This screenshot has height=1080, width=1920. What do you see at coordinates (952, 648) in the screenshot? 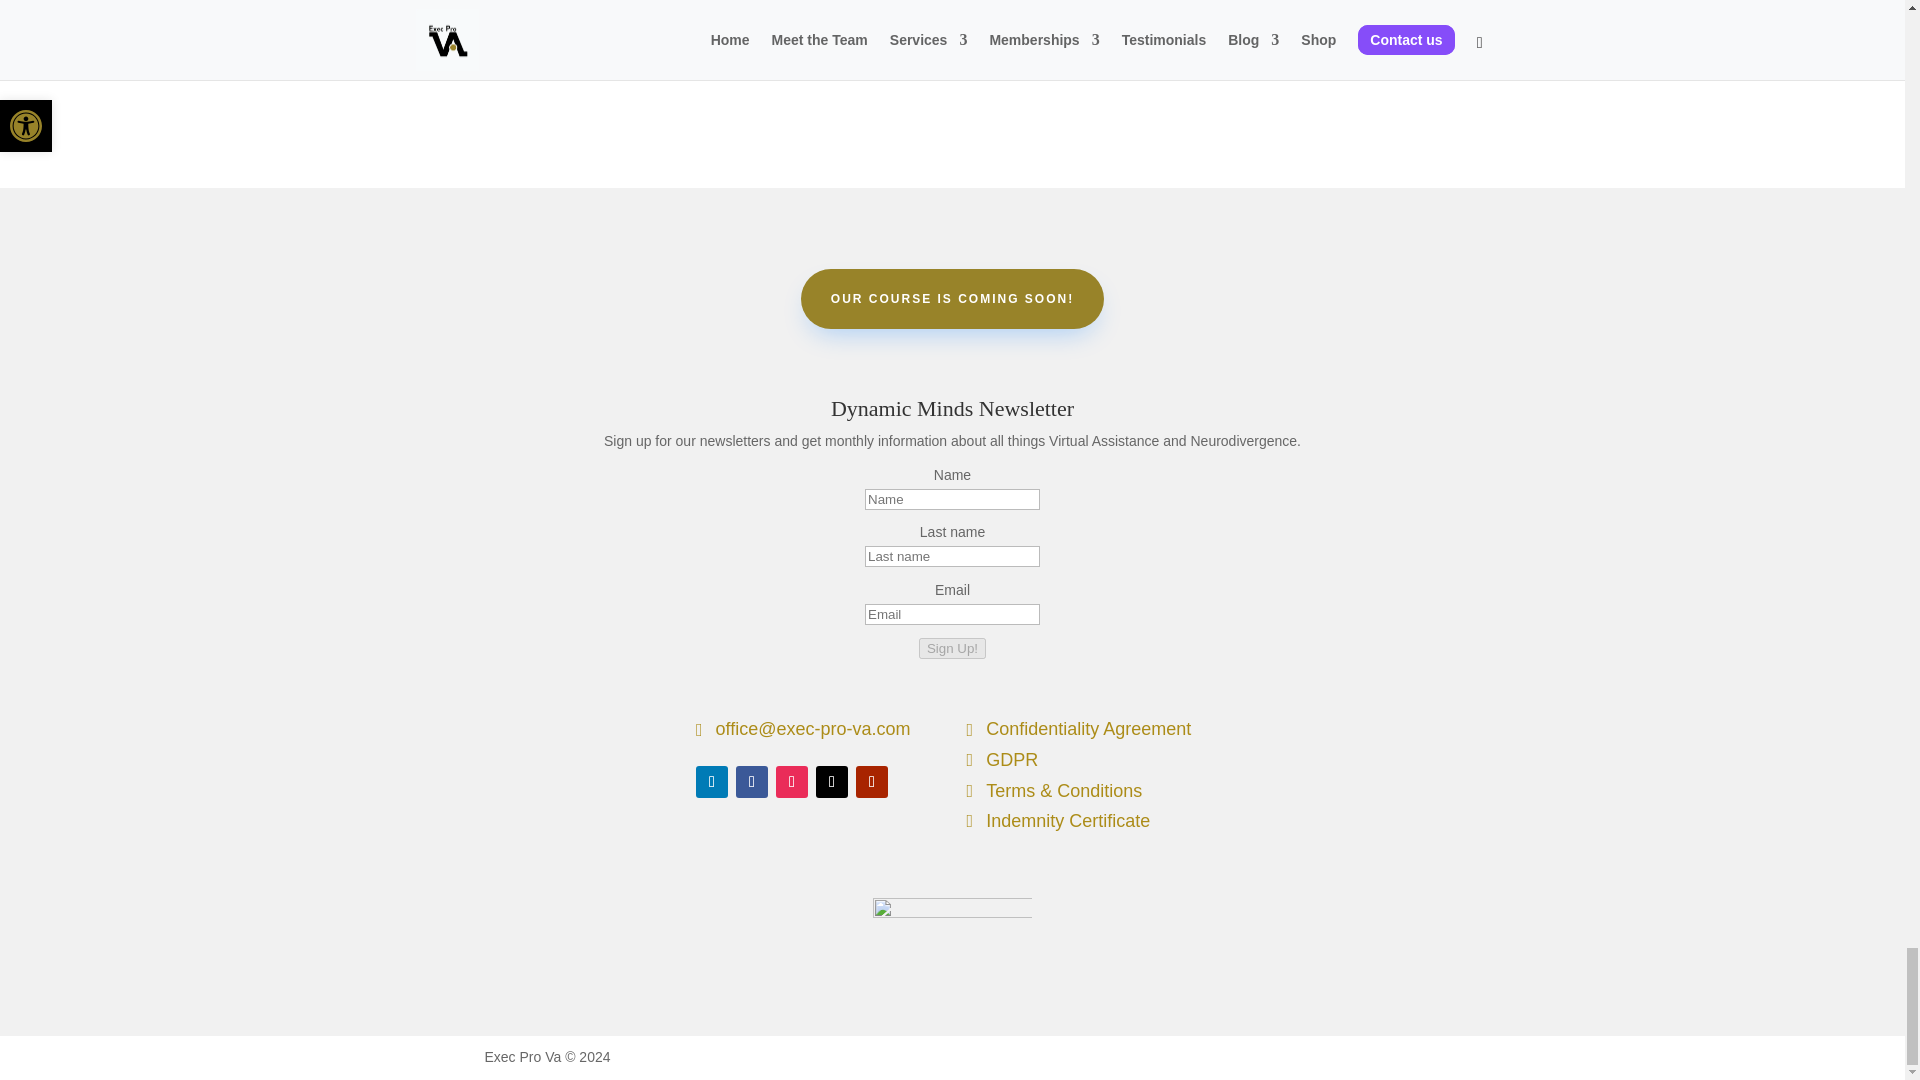
I see `Sign Up!` at bounding box center [952, 648].